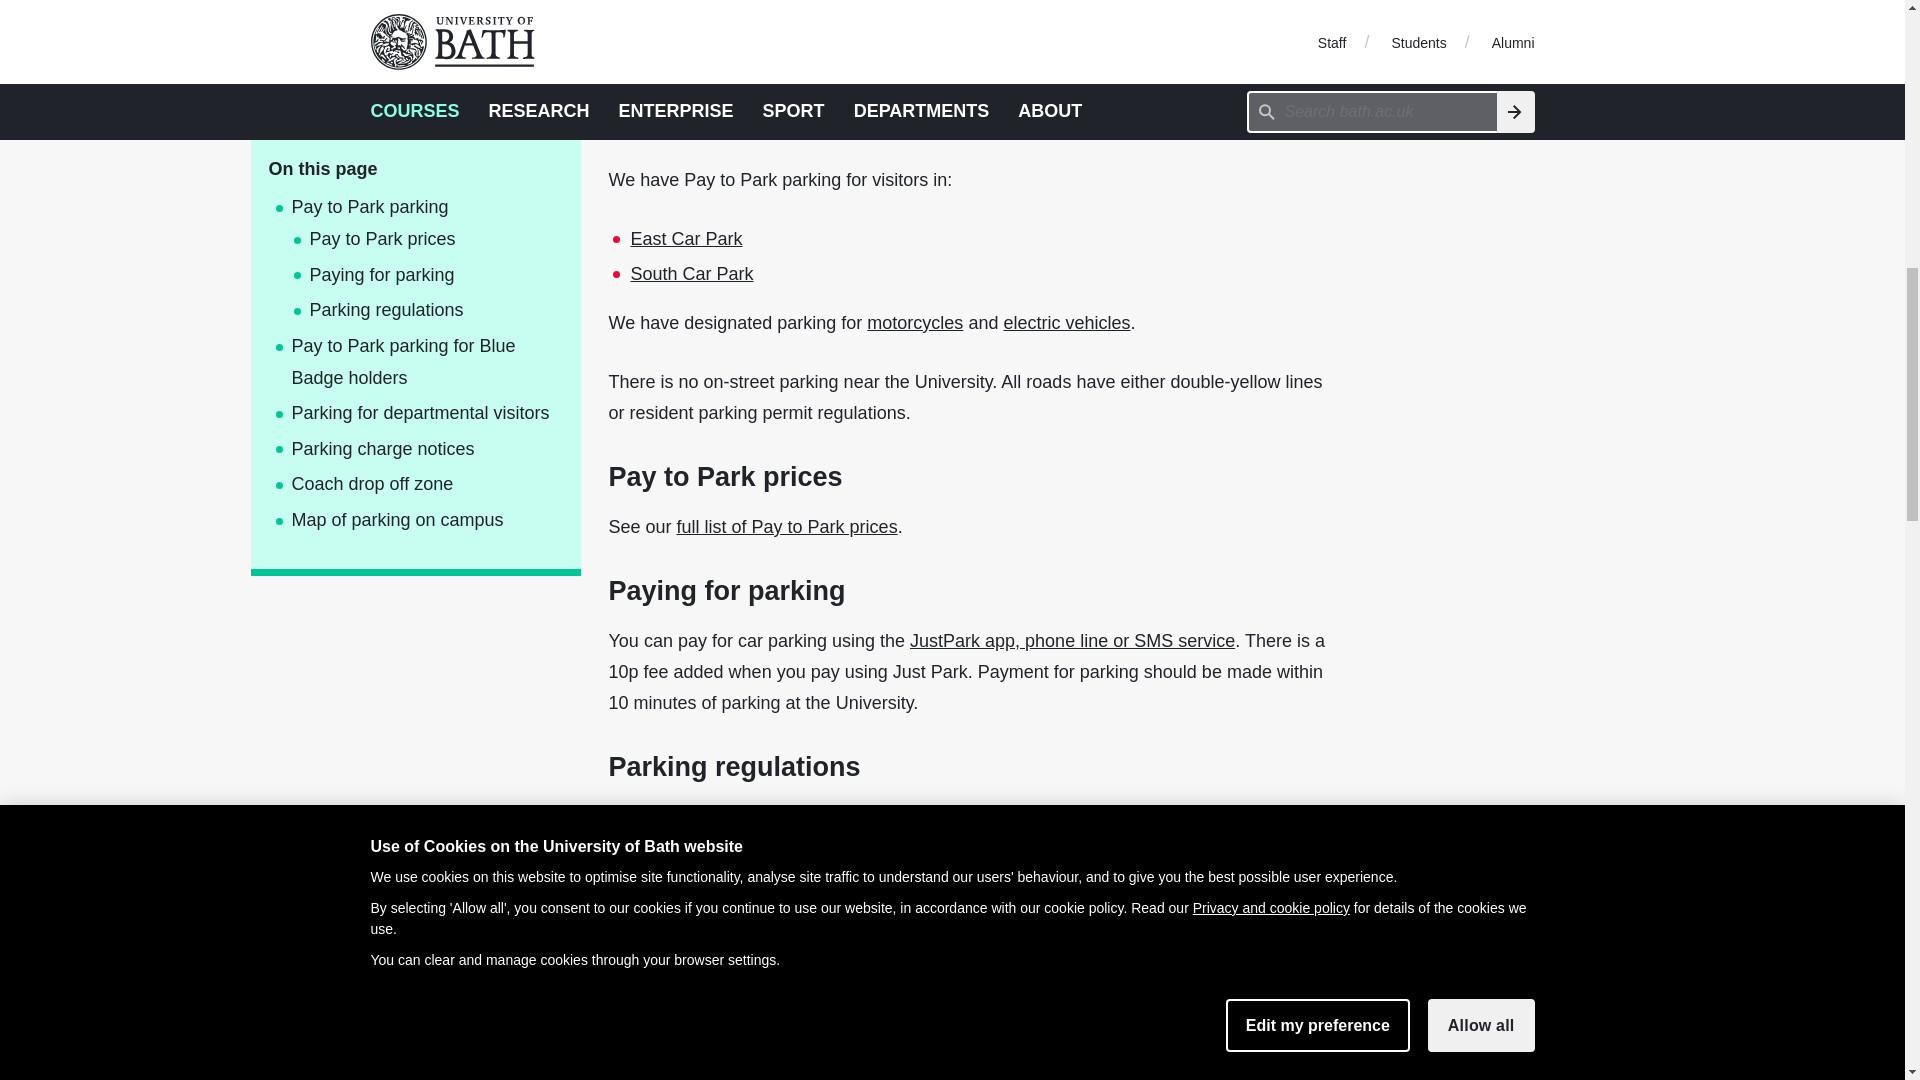  What do you see at coordinates (406, 186) in the screenshot?
I see `Pay to Park parking for Blue Badge holders` at bounding box center [406, 186].